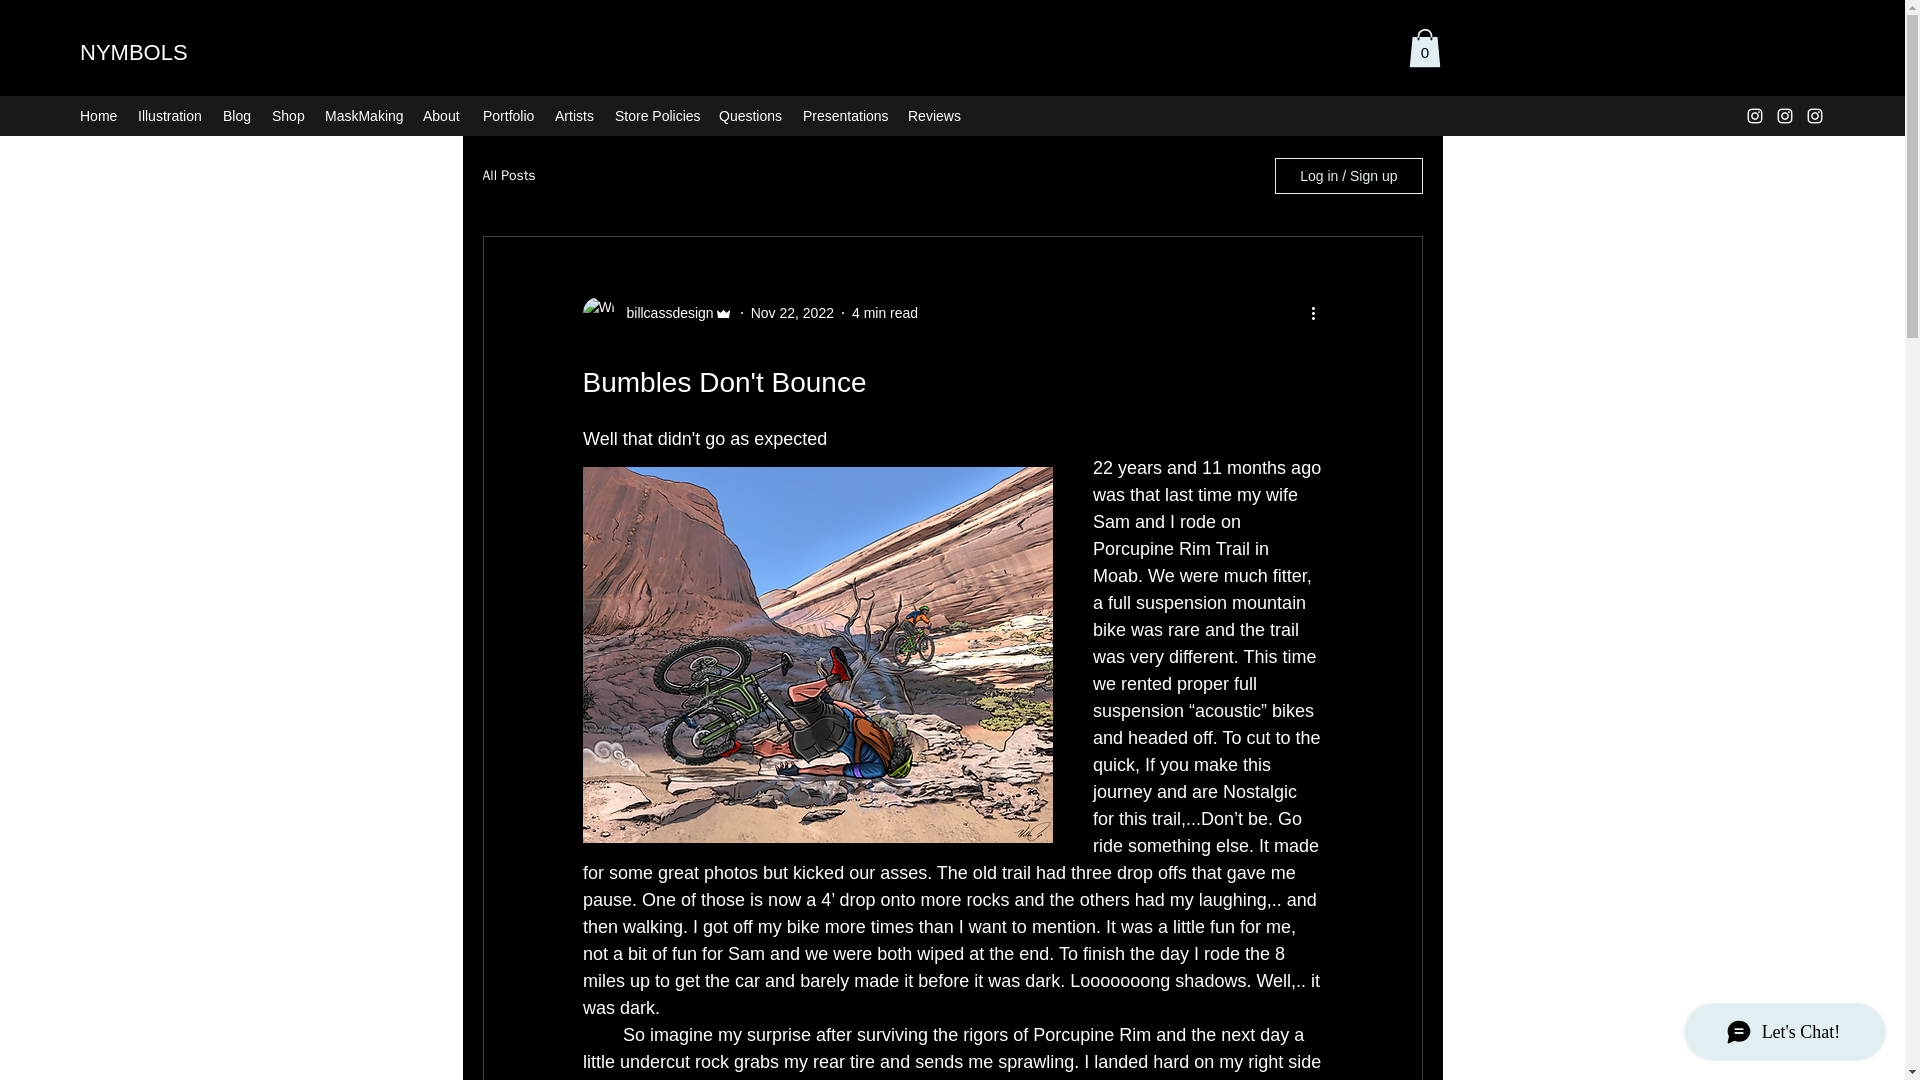 Image resolution: width=1920 pixels, height=1080 pixels. I want to click on Portfolio, so click(508, 116).